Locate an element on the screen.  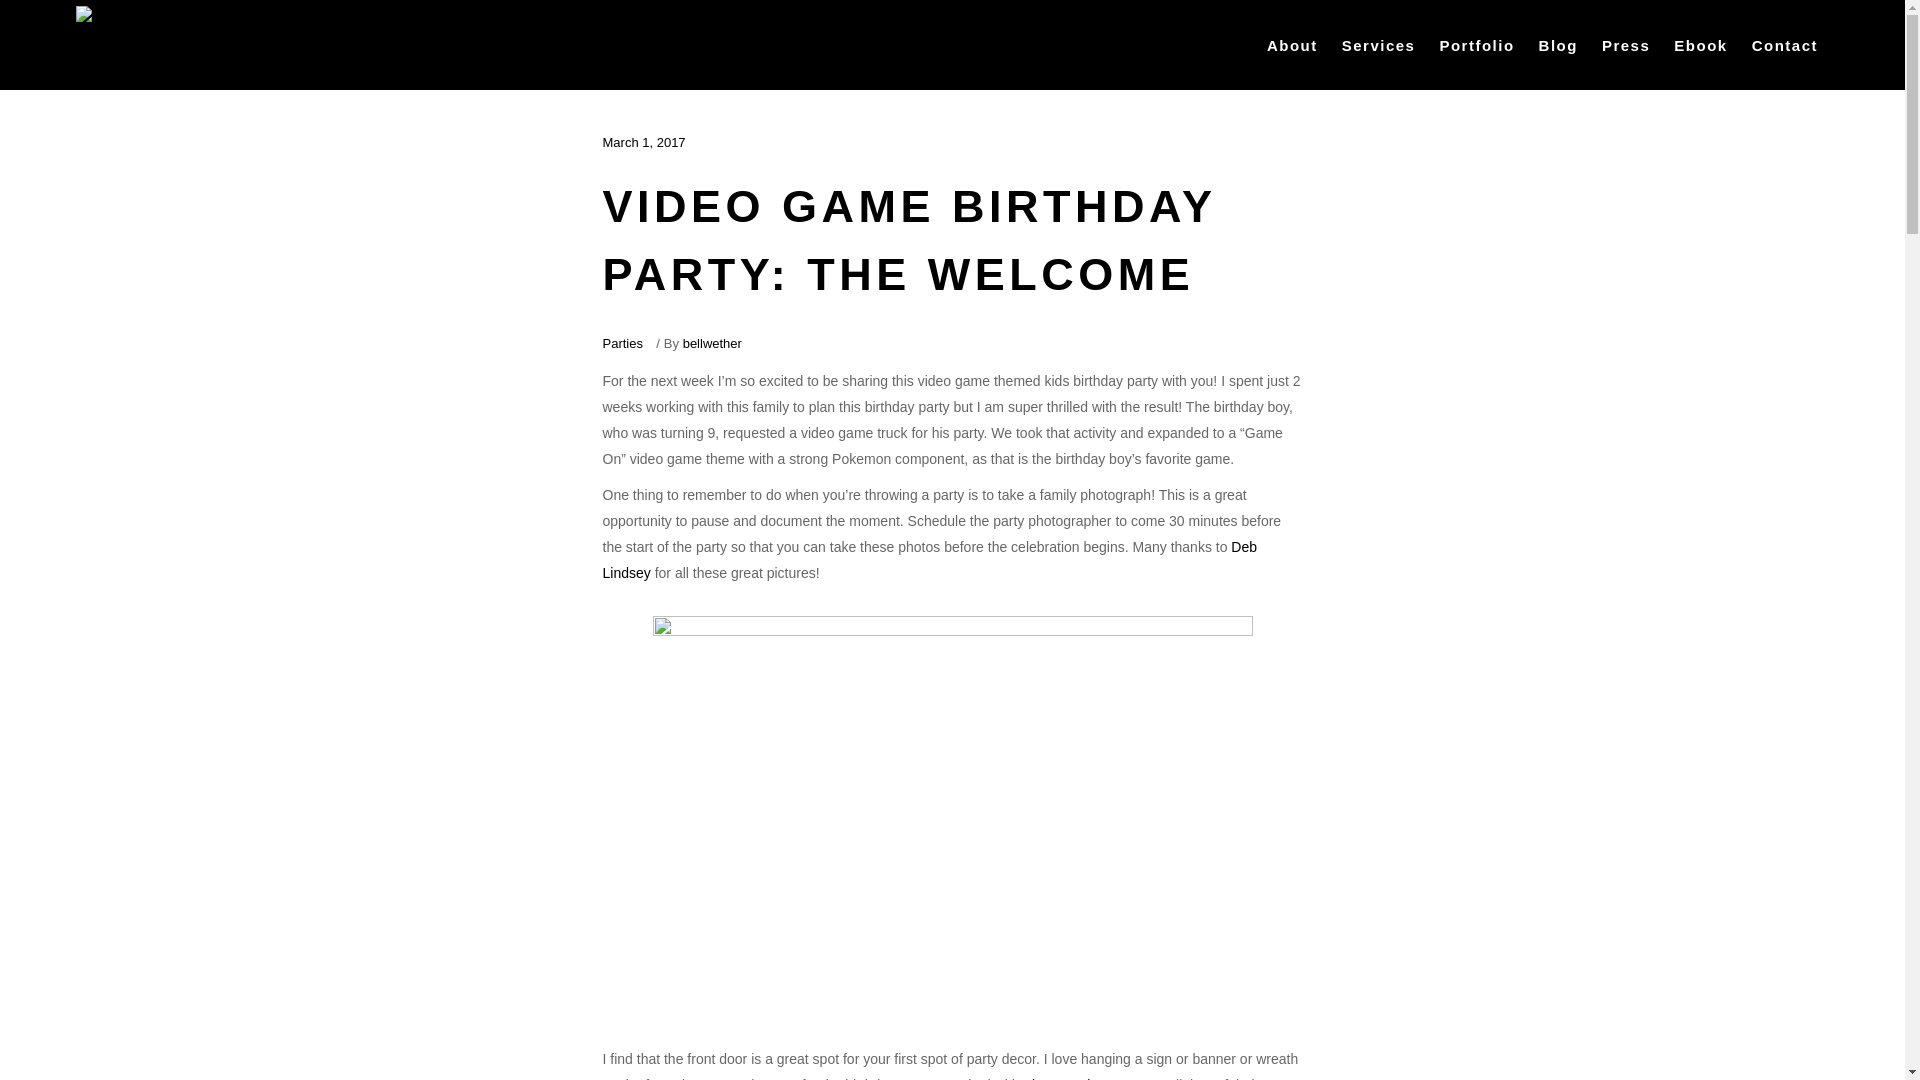
bellwether is located at coordinates (712, 343).